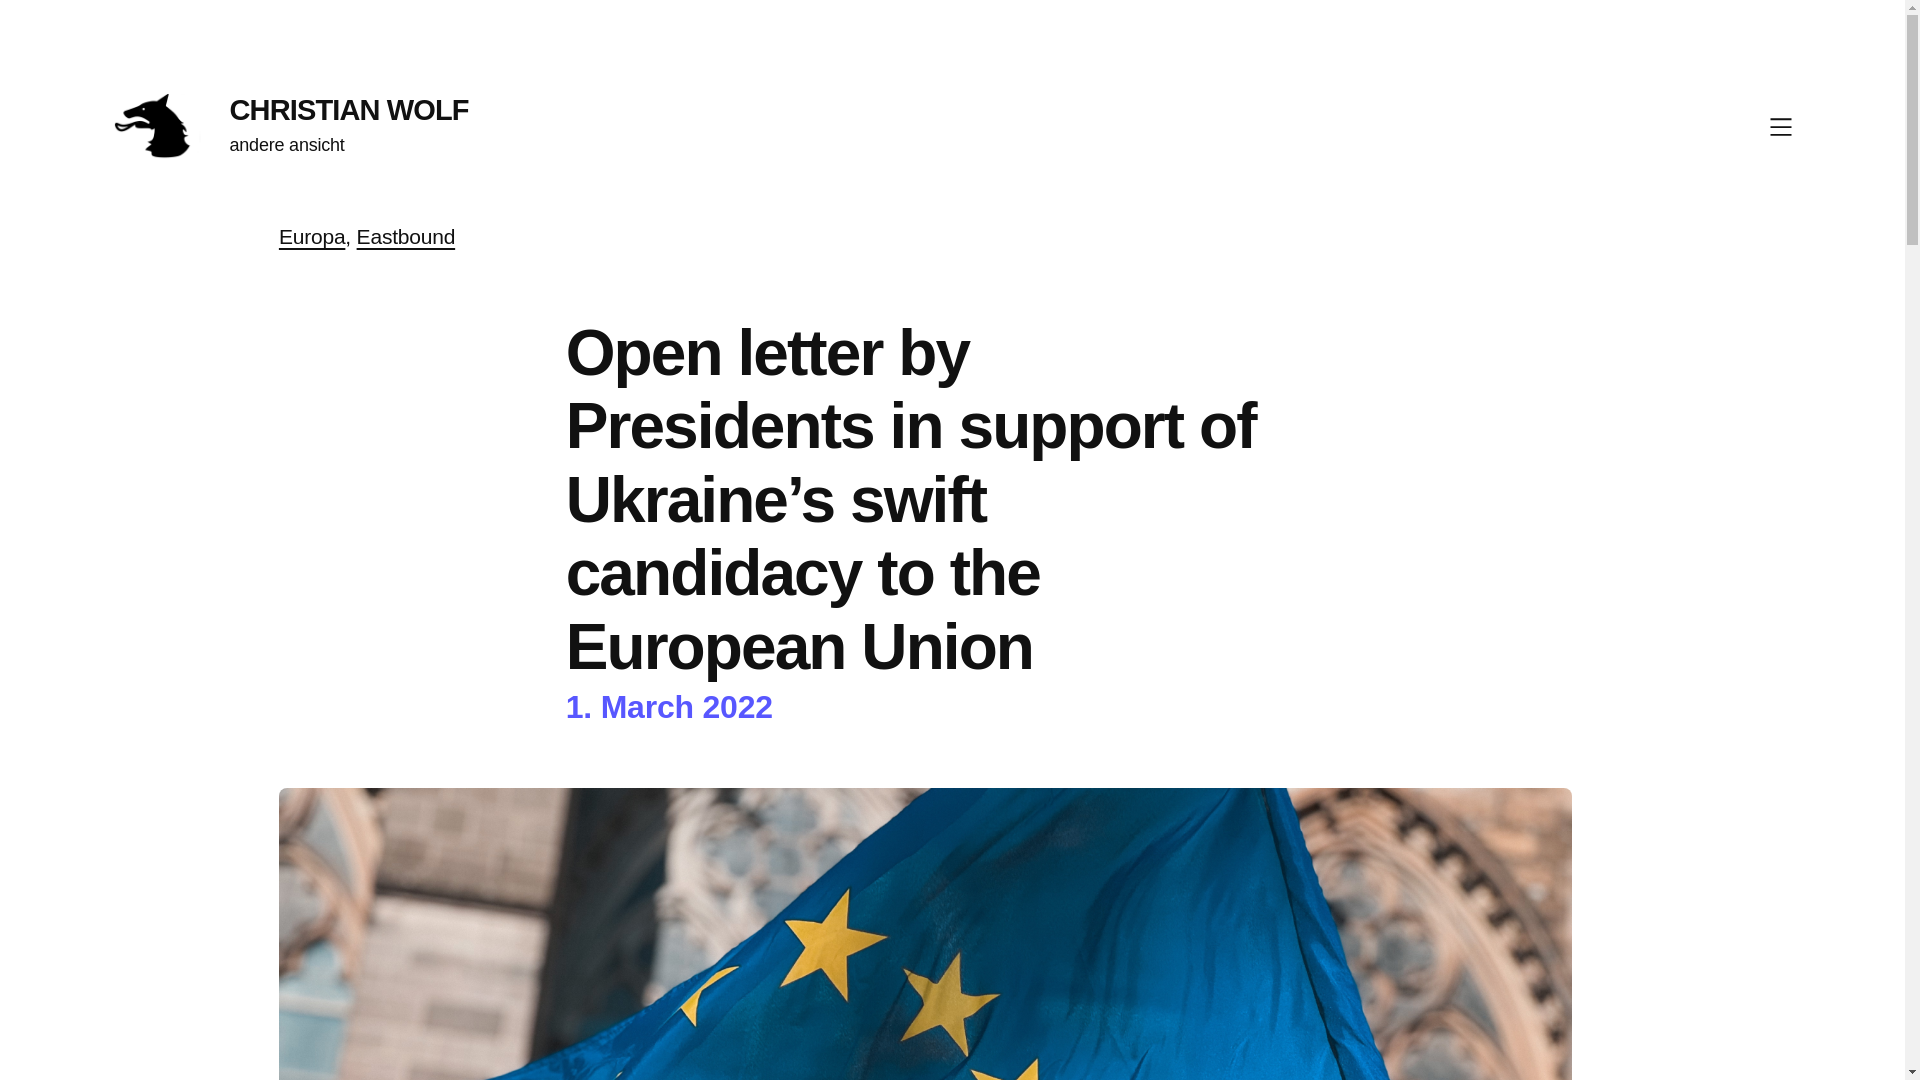 Image resolution: width=1920 pixels, height=1080 pixels. Describe the element at coordinates (312, 236) in the screenshot. I see `Europa` at that location.